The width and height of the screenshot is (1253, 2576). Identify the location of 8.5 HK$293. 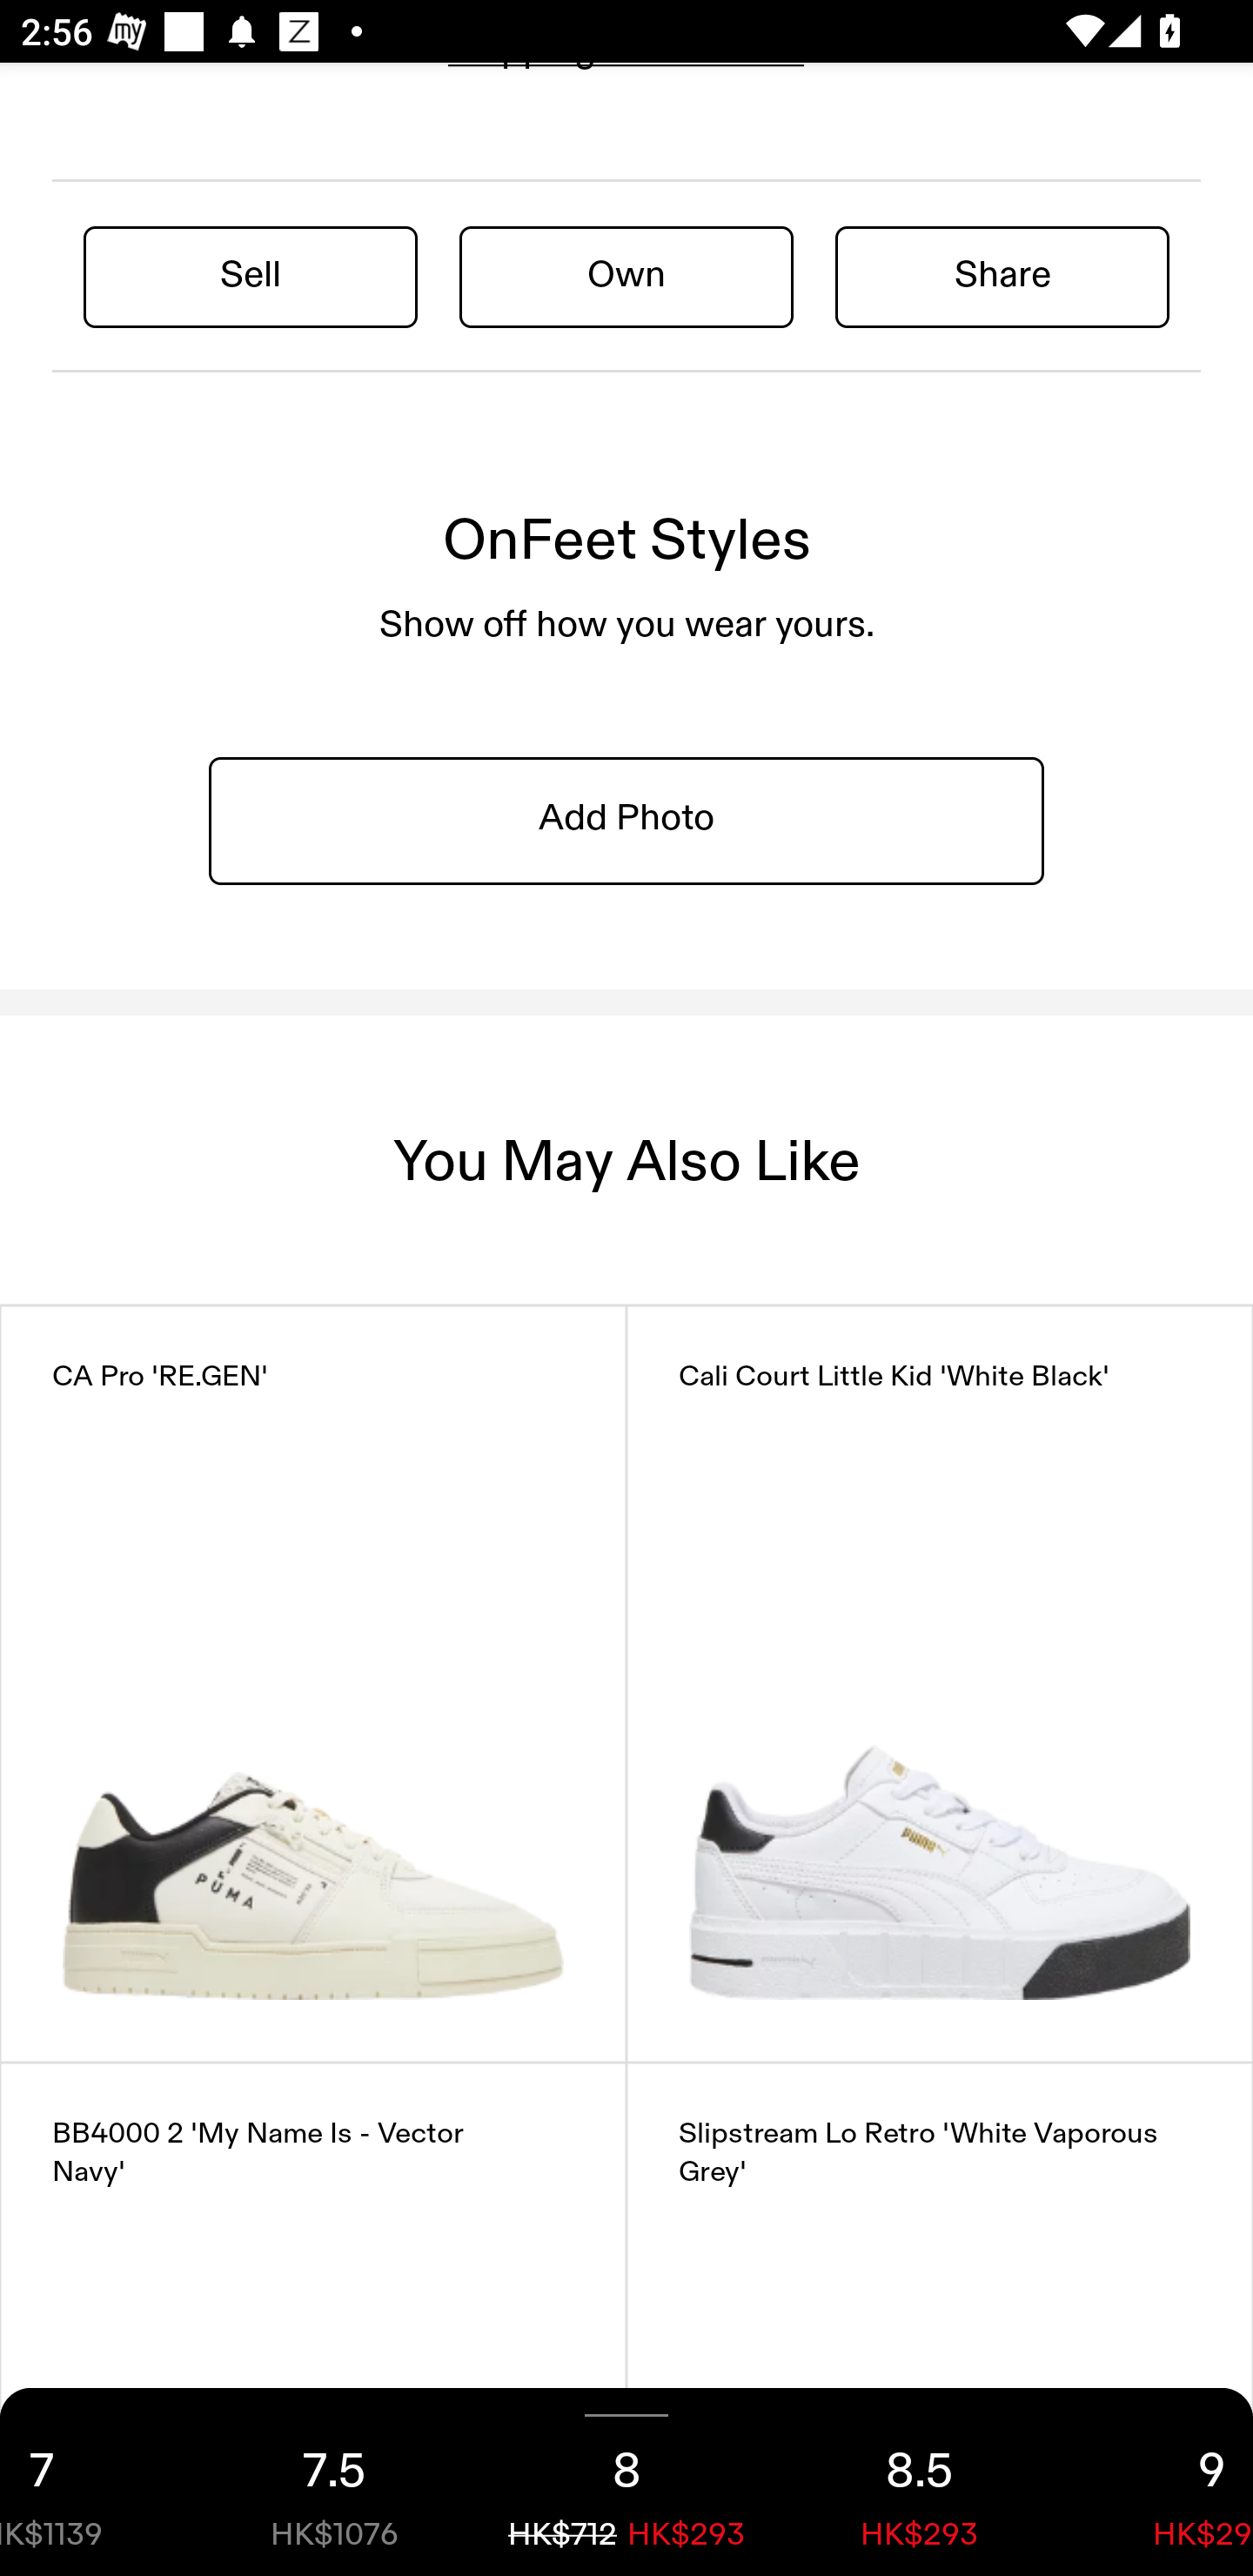
(919, 2482).